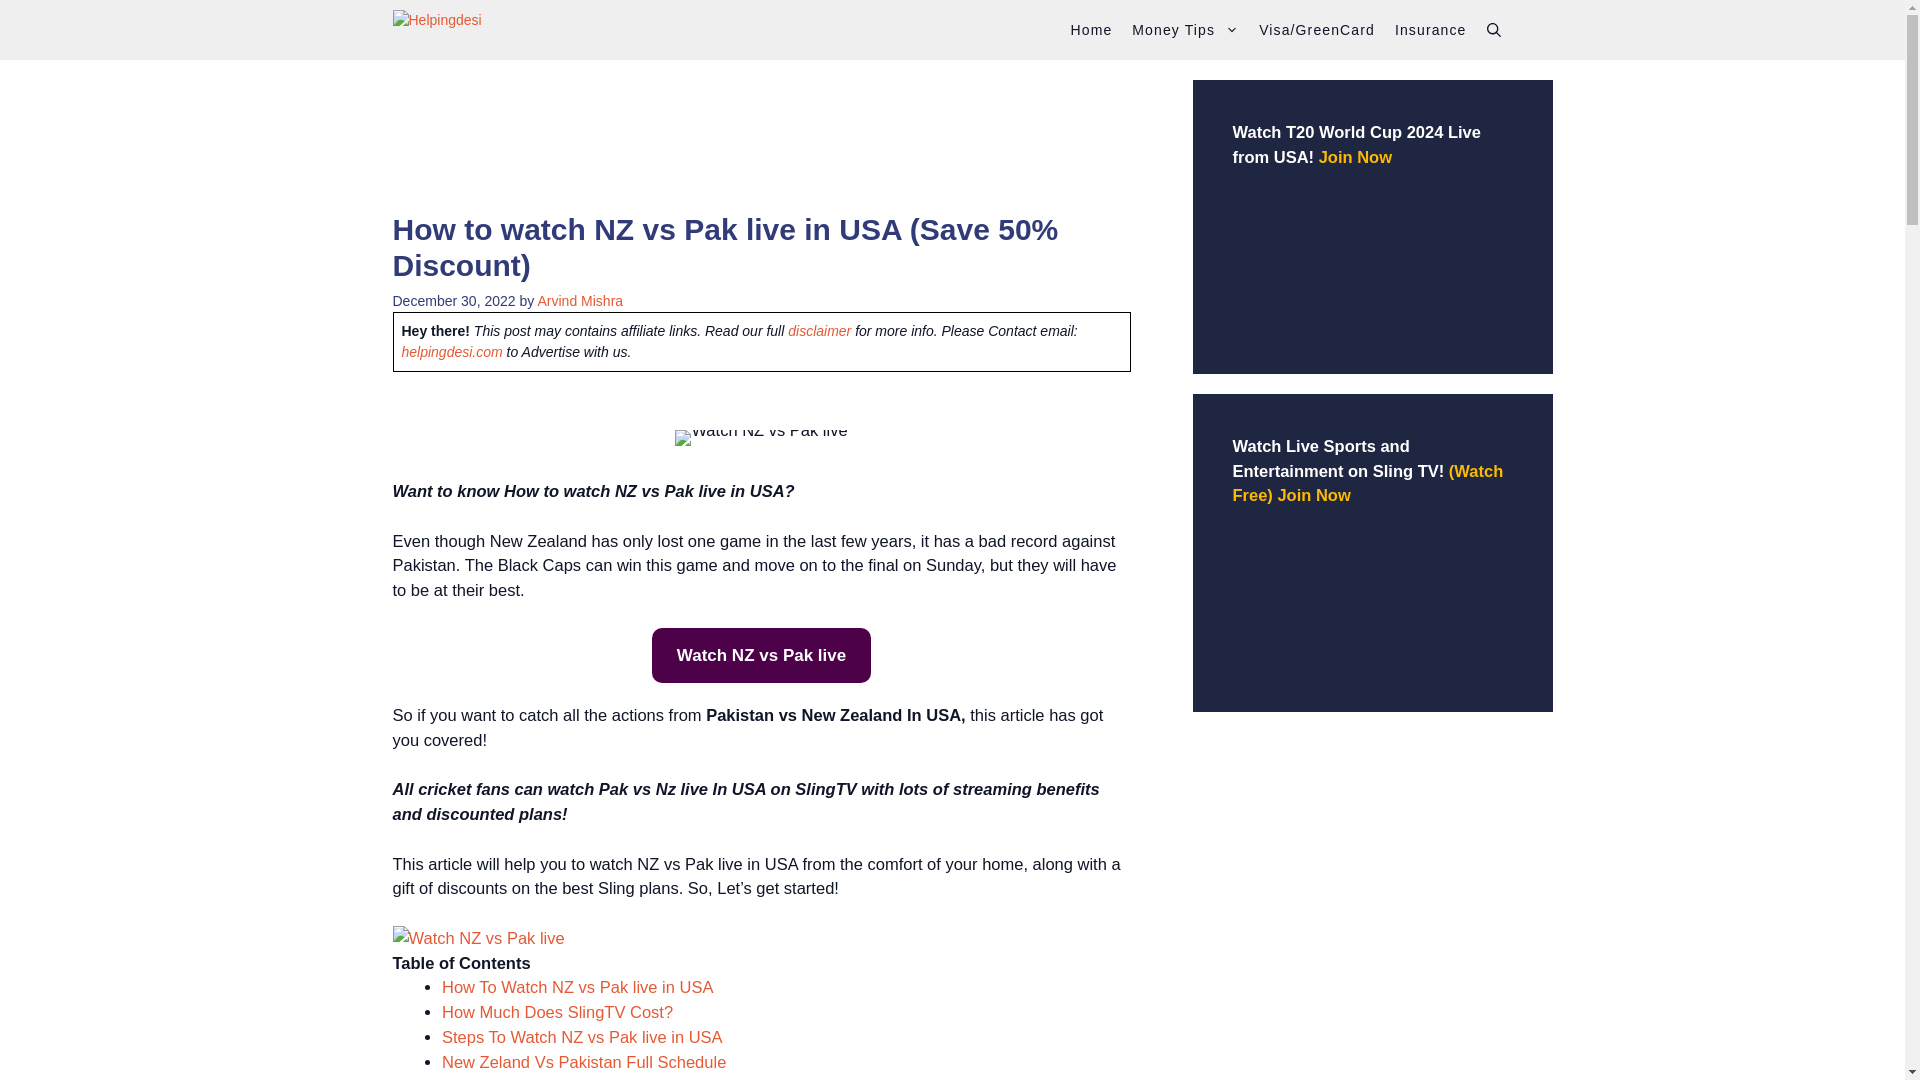  What do you see at coordinates (762, 655) in the screenshot?
I see `Watch NZ vs Pak live` at bounding box center [762, 655].